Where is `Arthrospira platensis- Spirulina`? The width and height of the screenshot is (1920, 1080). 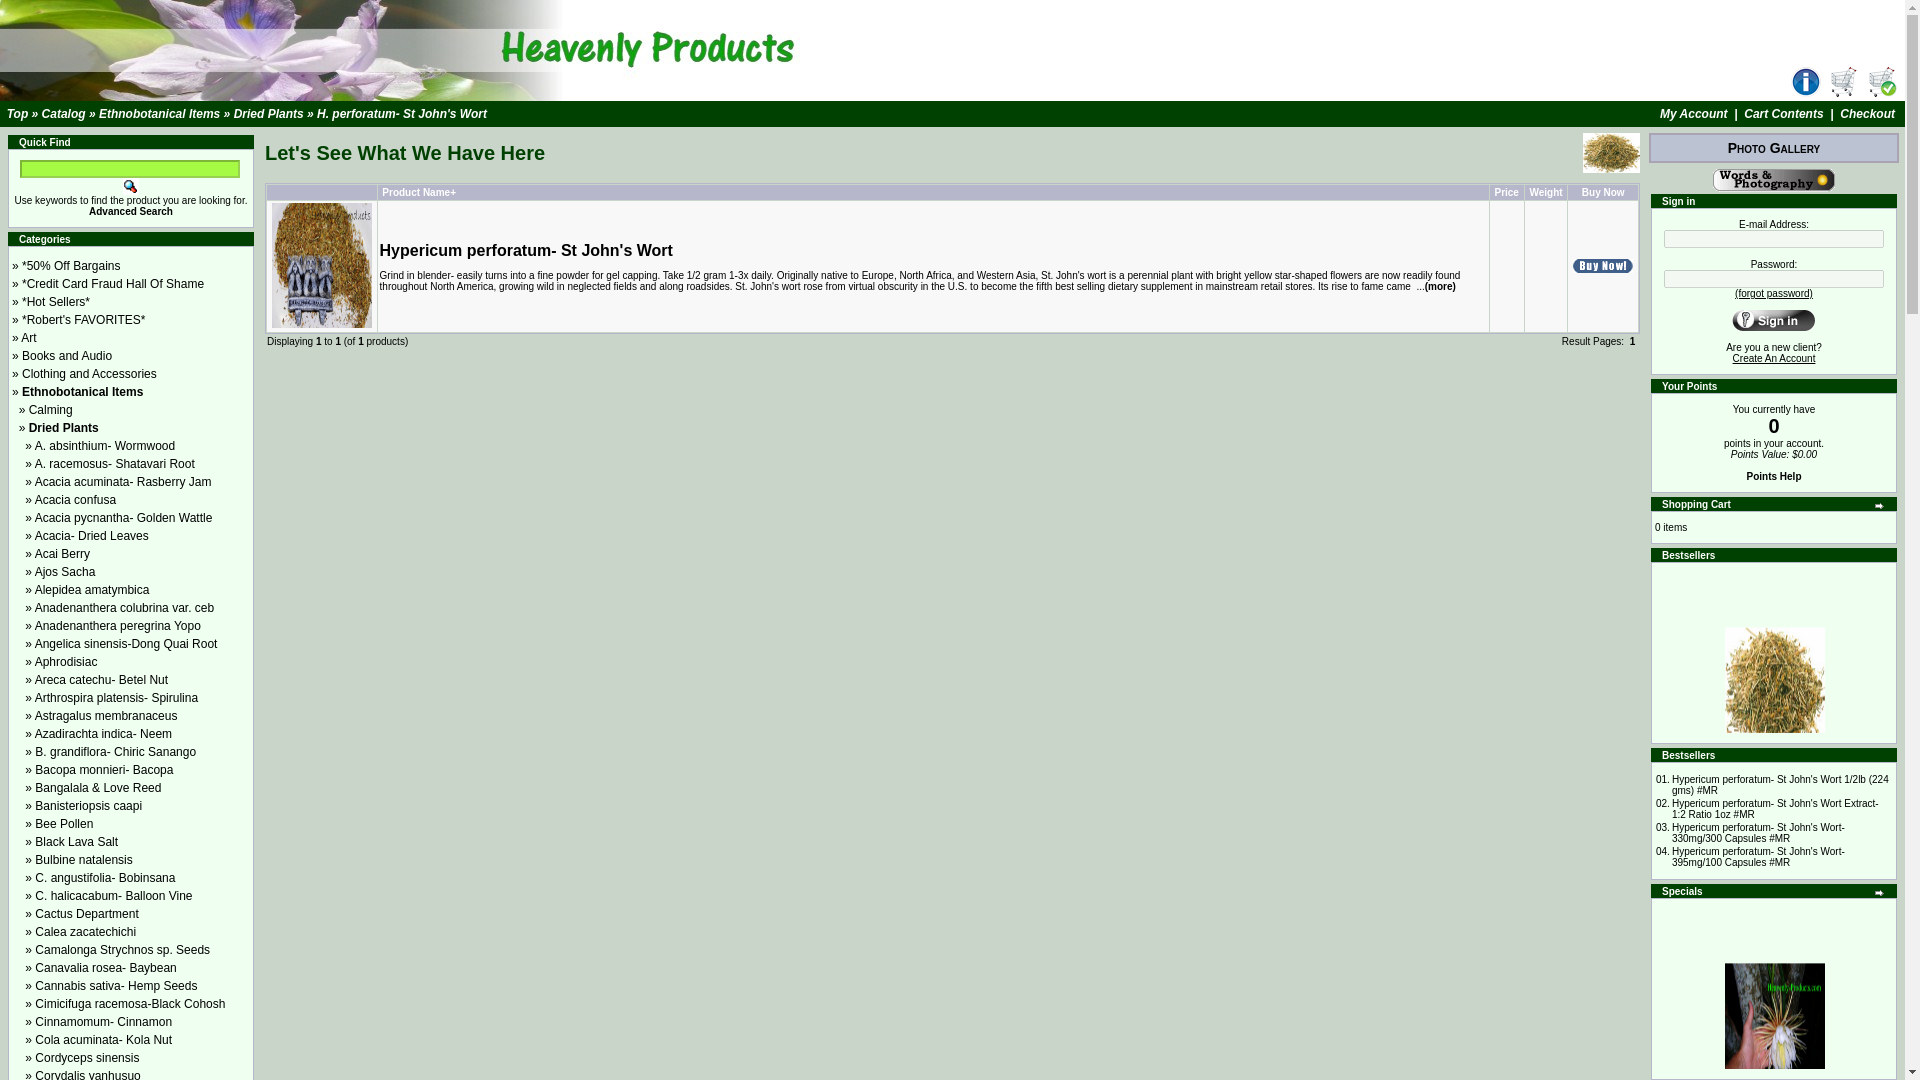 Arthrospira platensis- Spirulina is located at coordinates (116, 698).